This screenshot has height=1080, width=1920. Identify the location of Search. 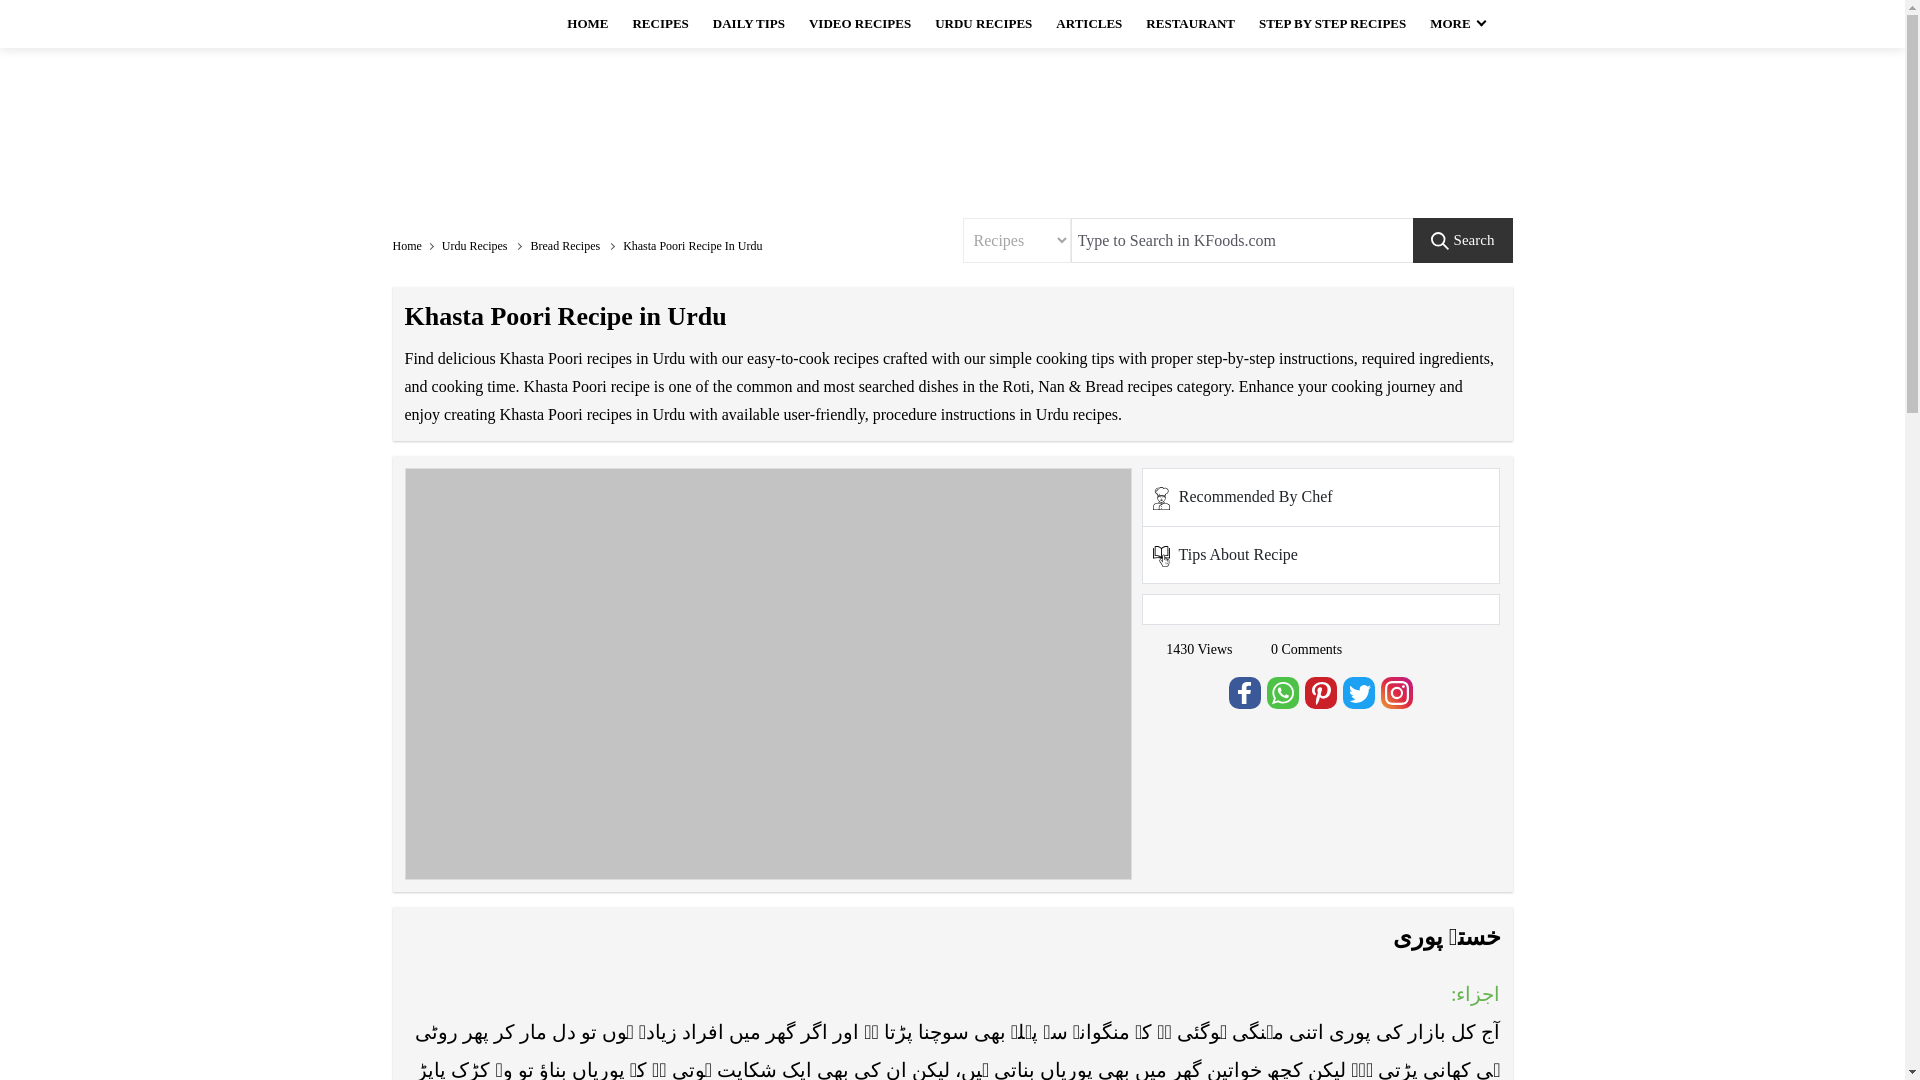
(1462, 240).